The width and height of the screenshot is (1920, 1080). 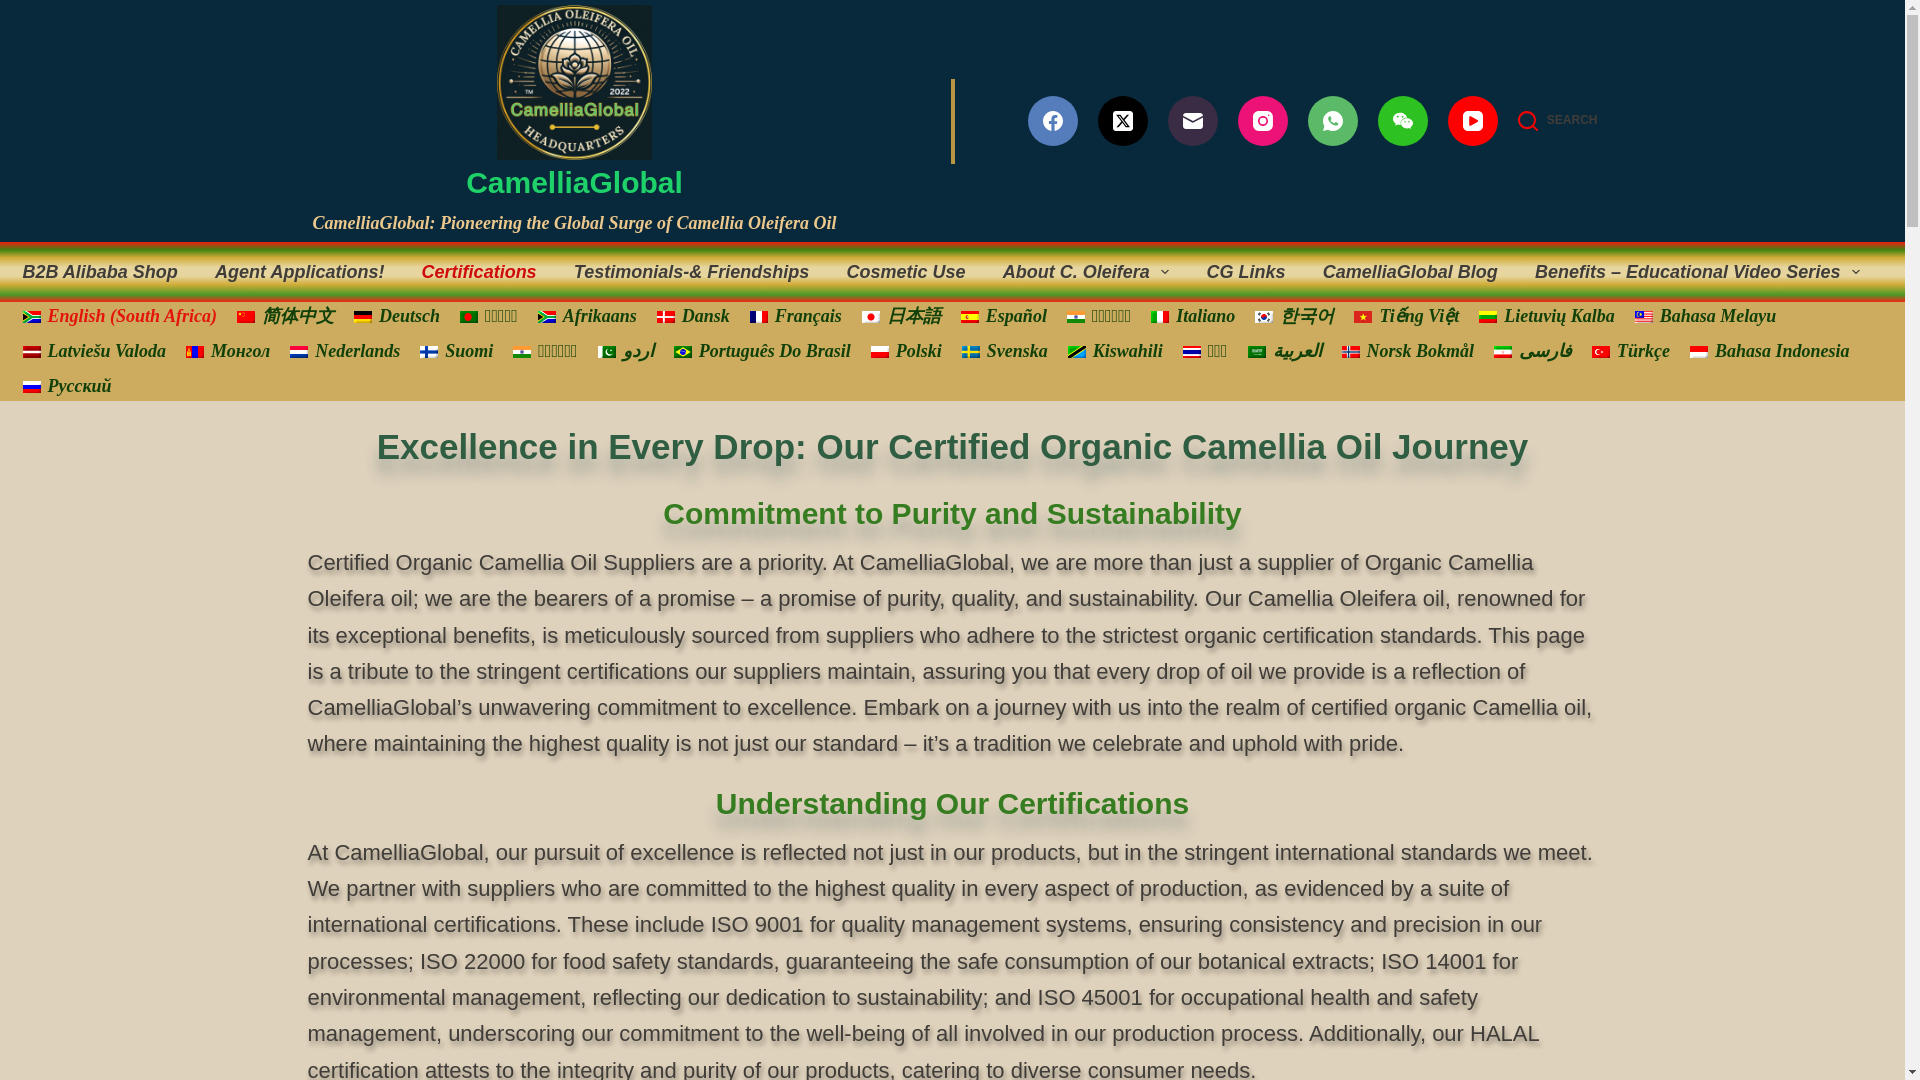 I want to click on Agent Applications!, so click(x=300, y=272).